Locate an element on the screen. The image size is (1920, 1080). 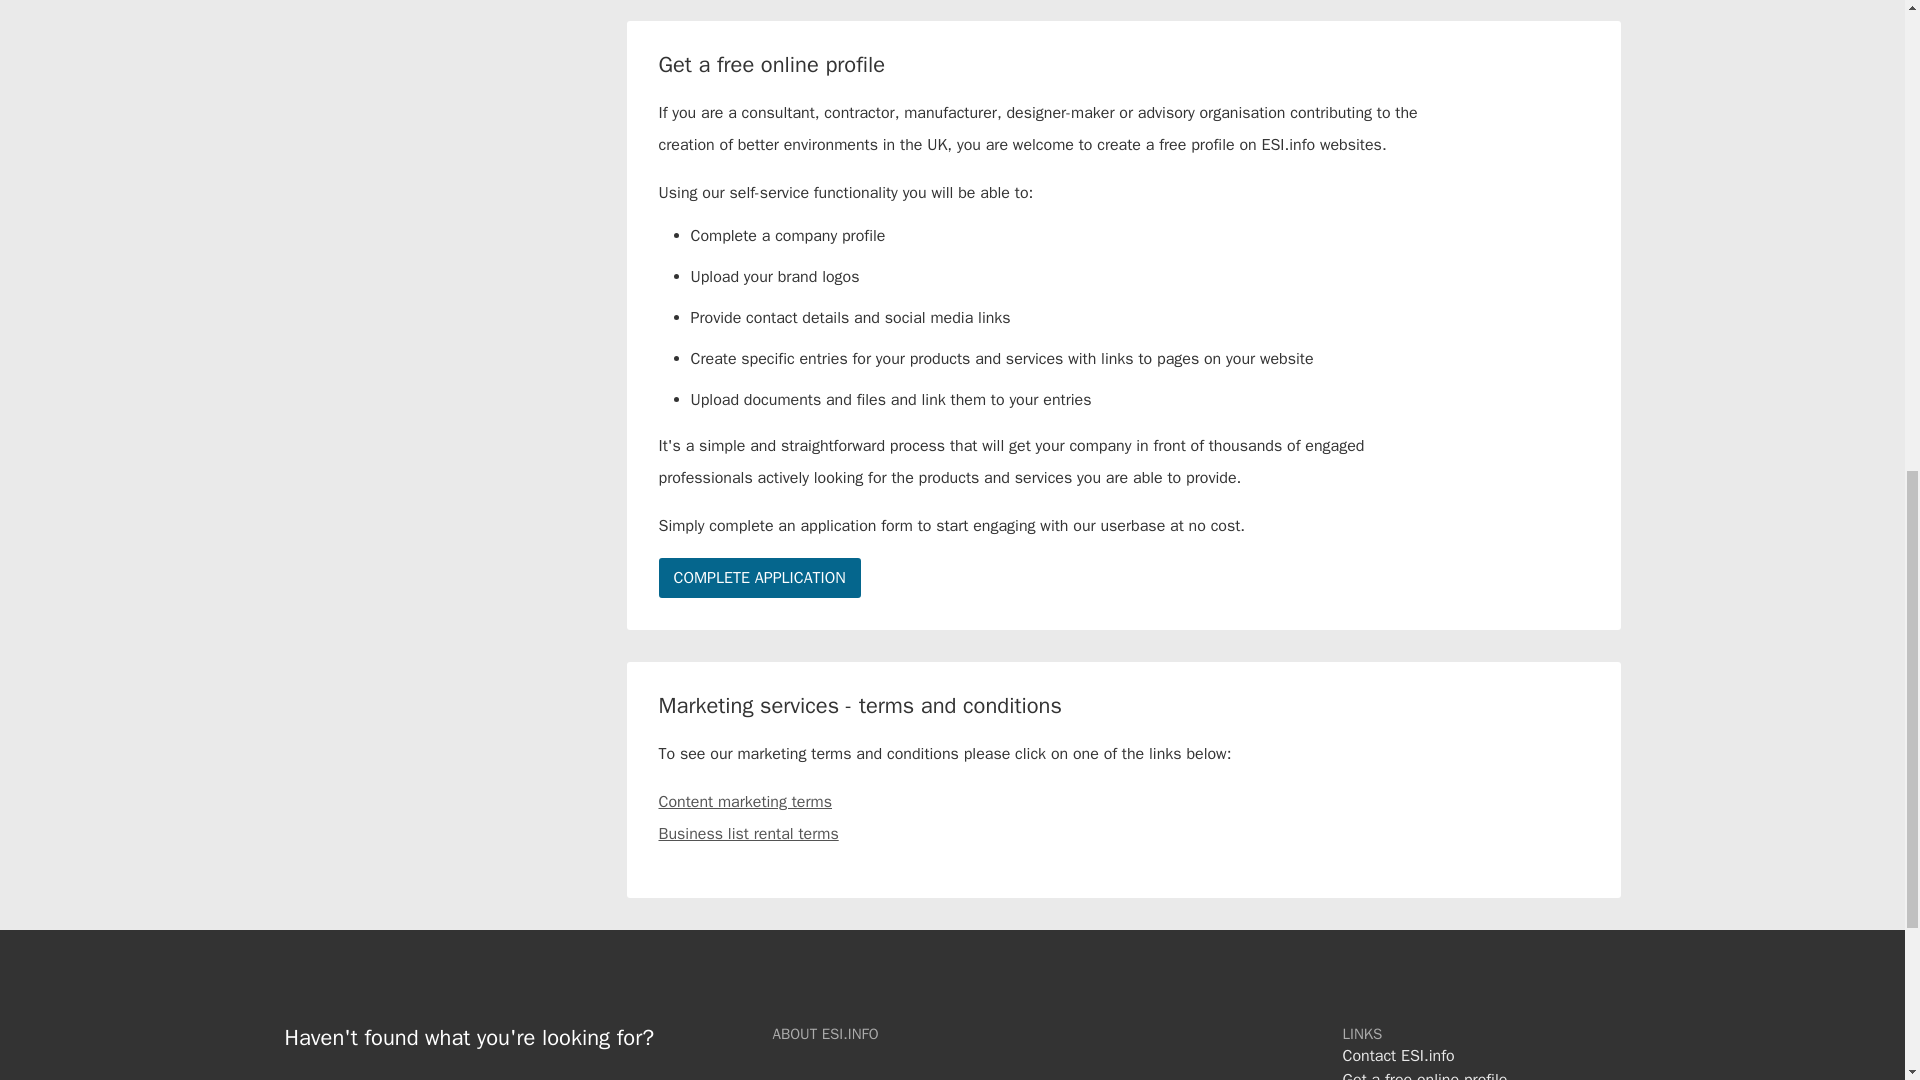
COMPLETE APPLICATION is located at coordinates (759, 578).